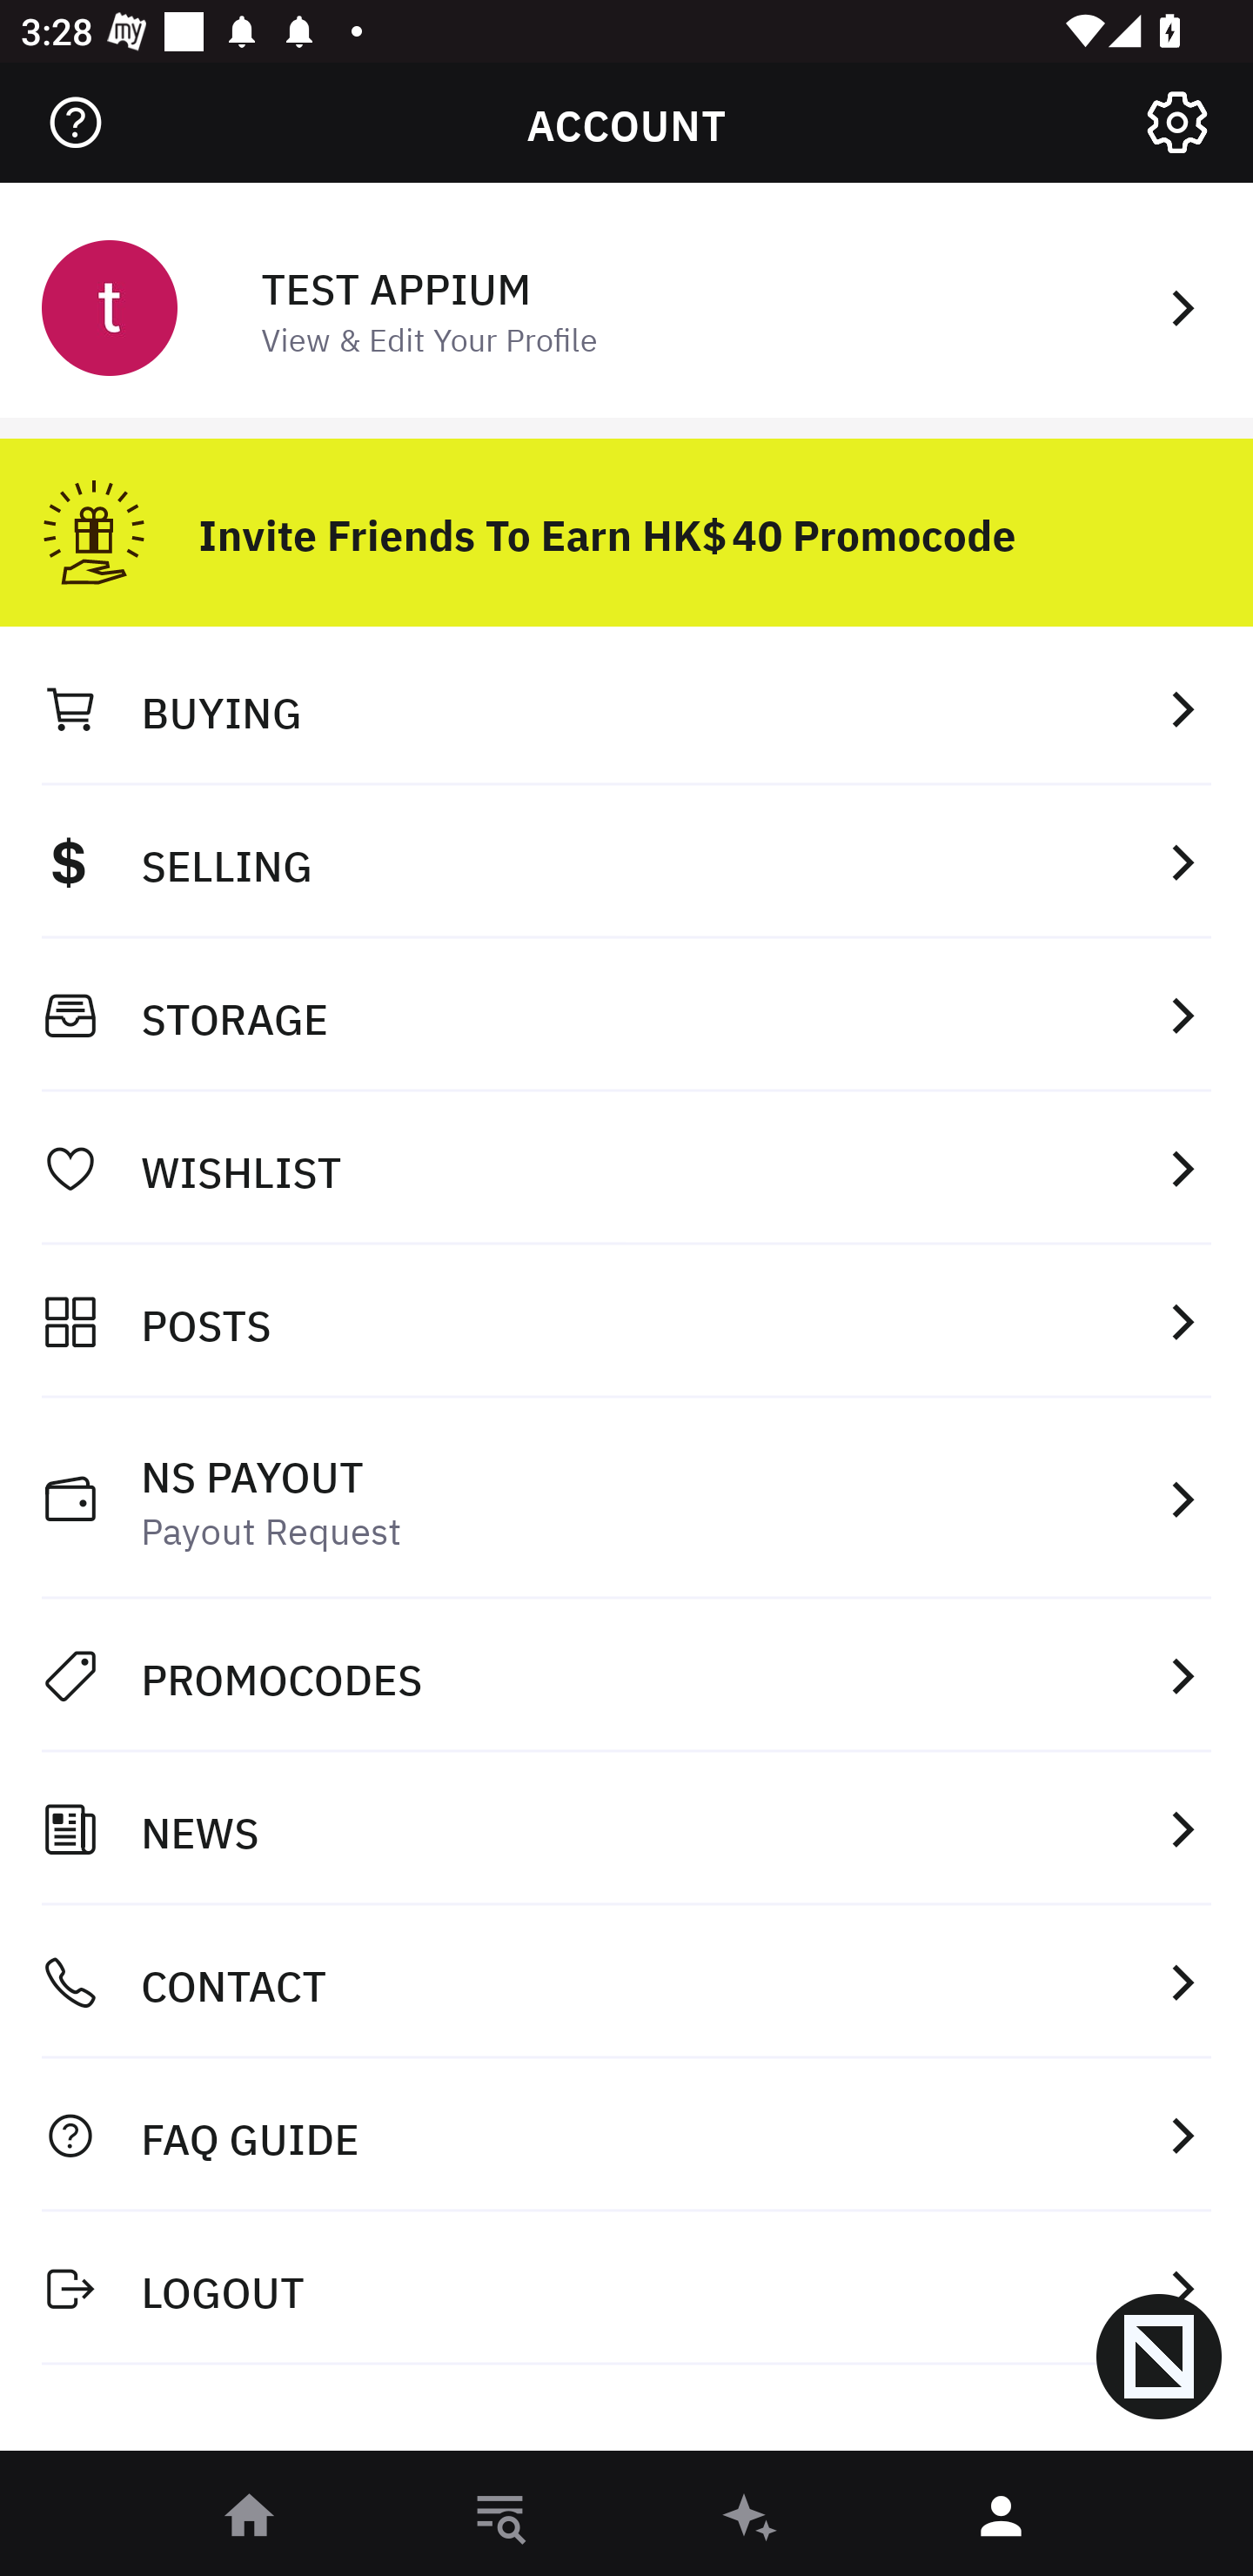  I want to click on  STORAGE , so click(626, 1015).